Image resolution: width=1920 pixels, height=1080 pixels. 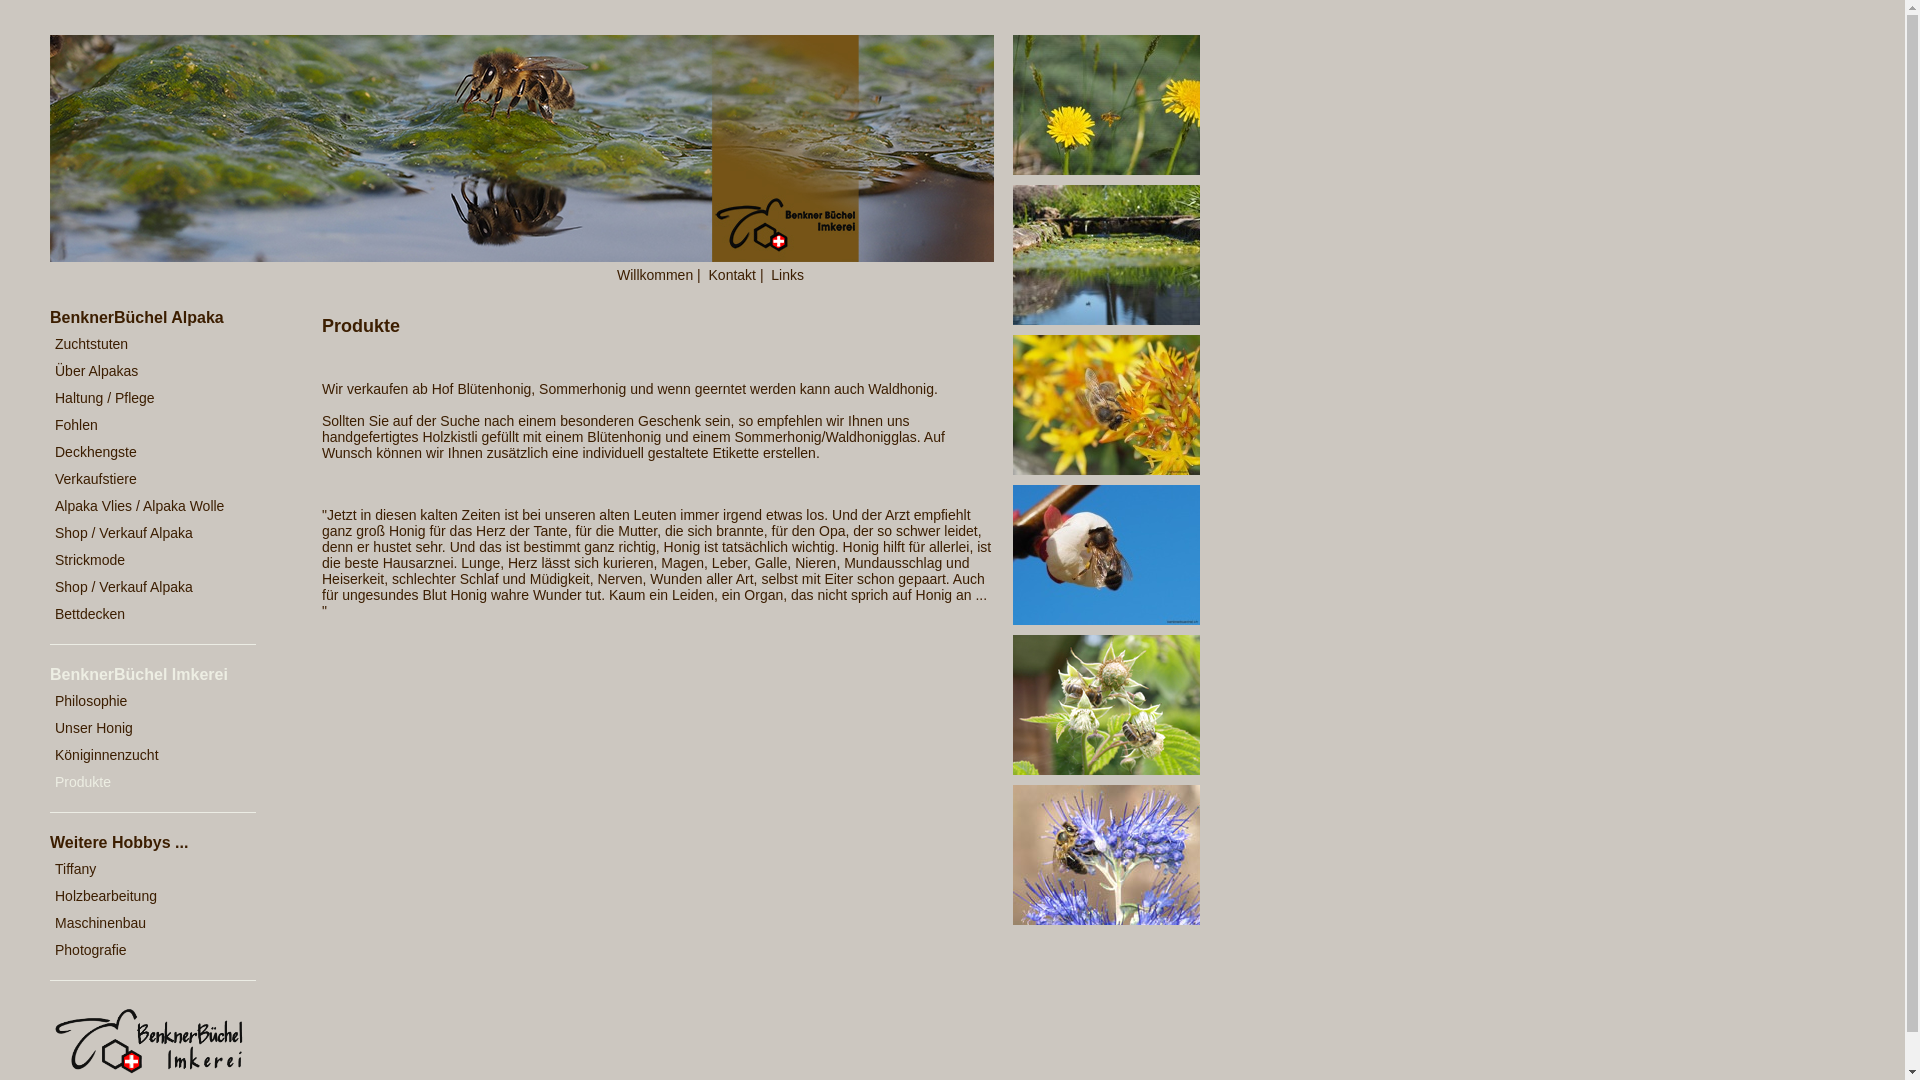 I want to click on Links, so click(x=788, y=275).